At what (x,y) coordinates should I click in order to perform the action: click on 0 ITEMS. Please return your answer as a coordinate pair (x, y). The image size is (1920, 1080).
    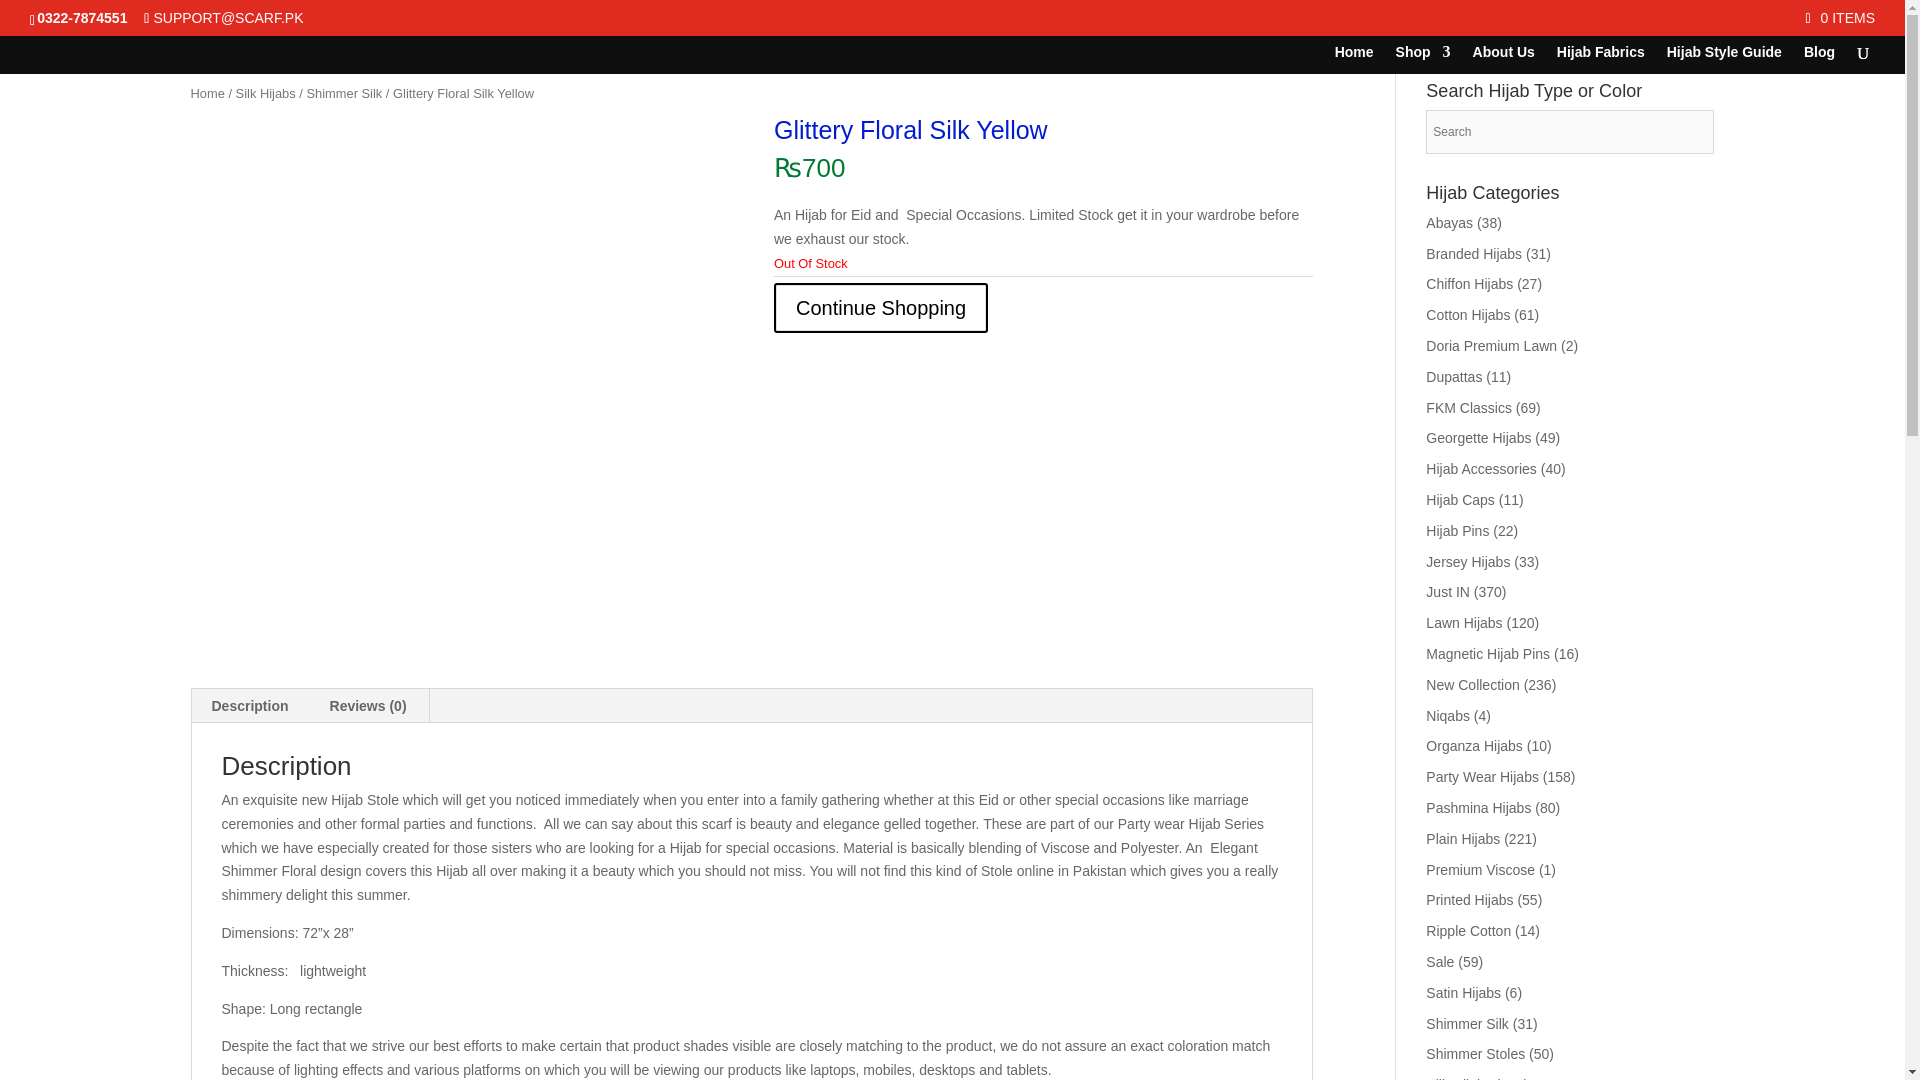
    Looking at the image, I should click on (1840, 17).